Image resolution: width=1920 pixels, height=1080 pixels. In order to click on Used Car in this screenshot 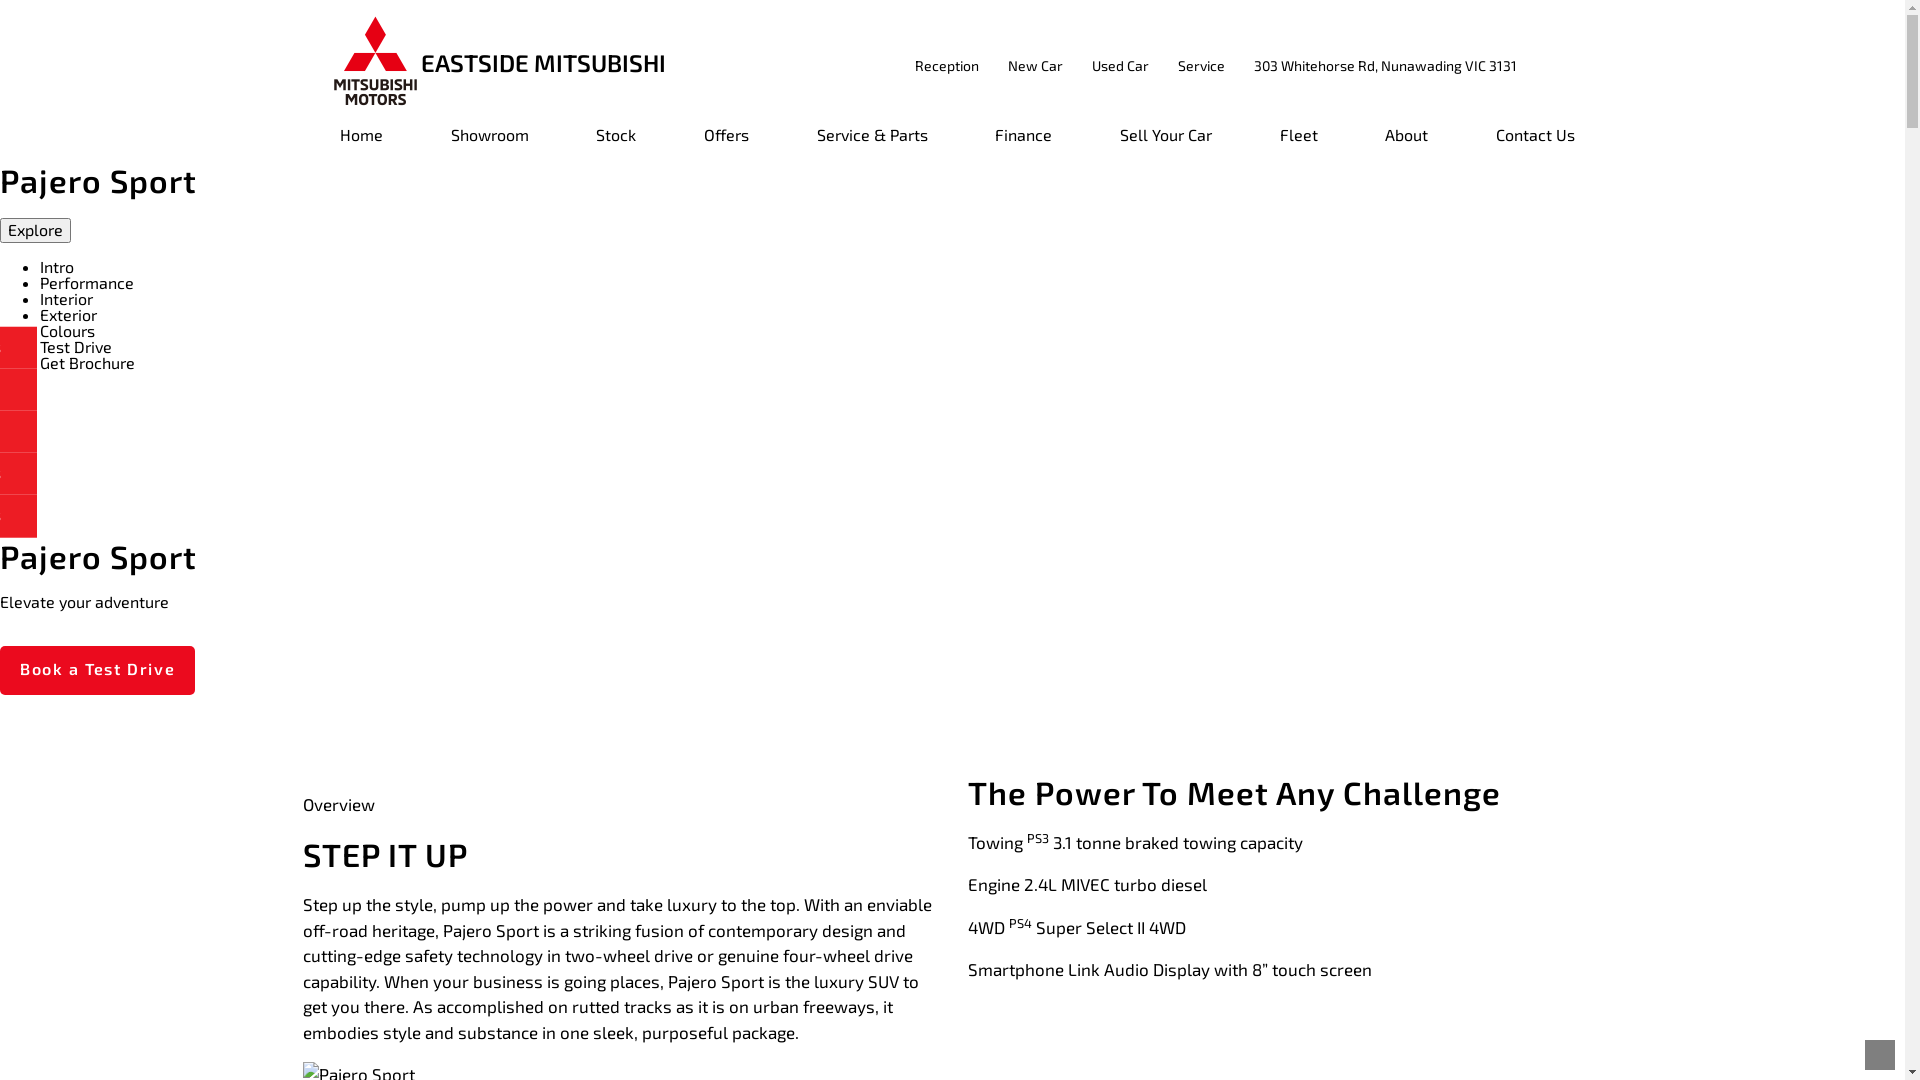, I will do `click(1120, 64)`.